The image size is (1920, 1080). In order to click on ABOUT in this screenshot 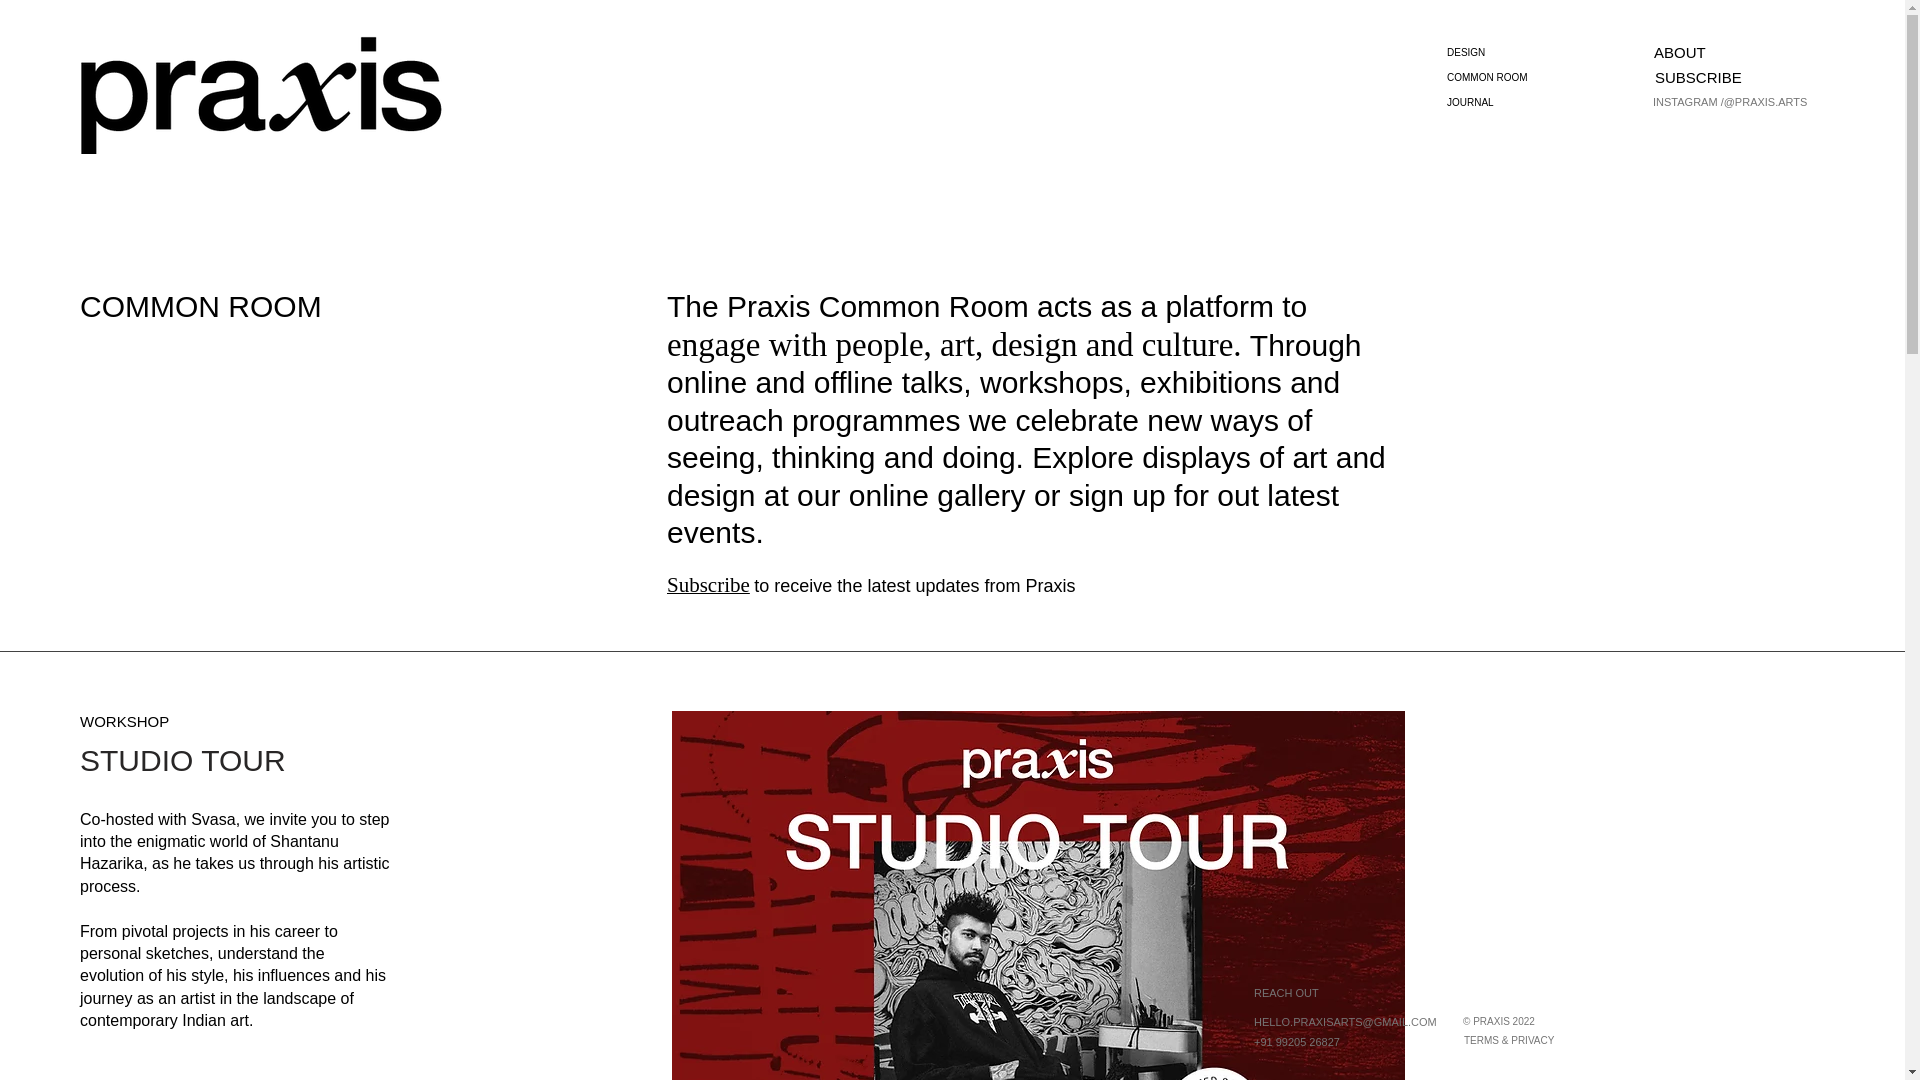, I will do `click(1724, 52)`.